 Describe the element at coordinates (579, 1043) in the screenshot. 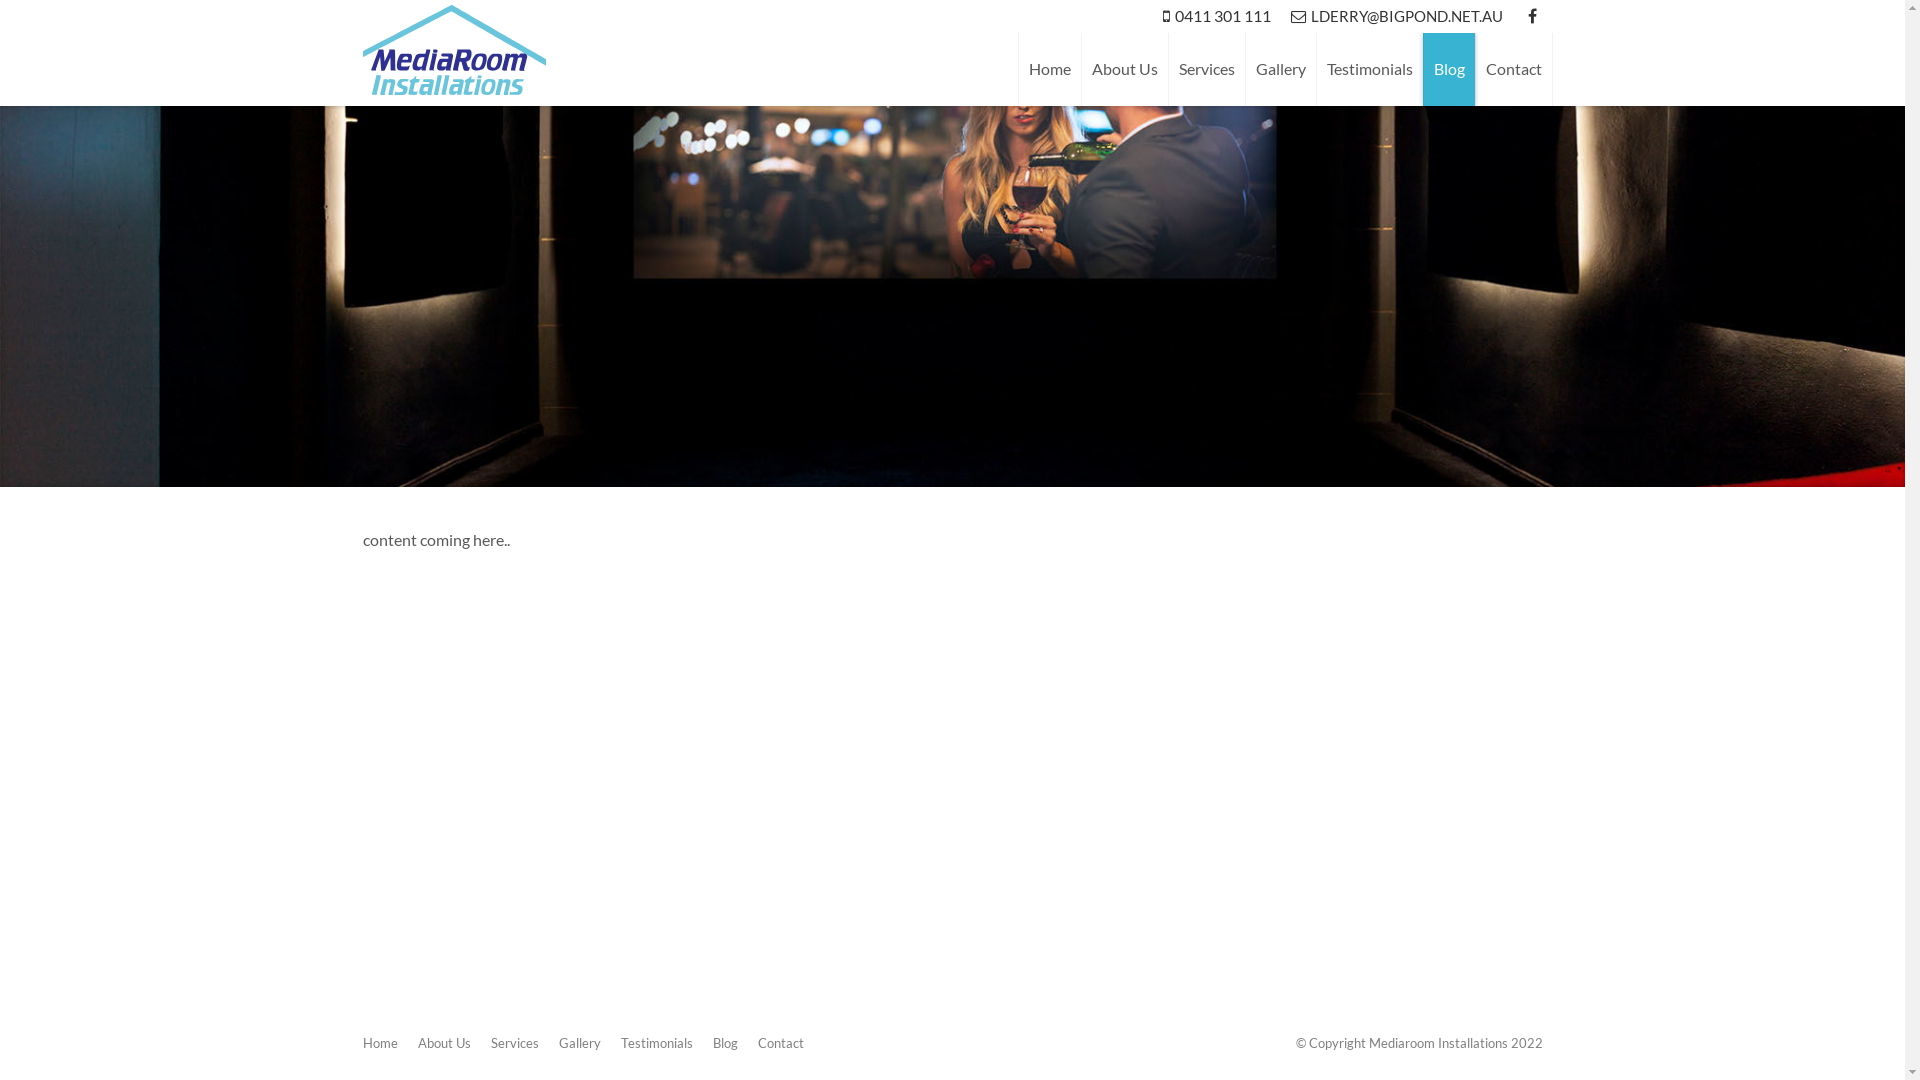

I see `Gallery` at that location.